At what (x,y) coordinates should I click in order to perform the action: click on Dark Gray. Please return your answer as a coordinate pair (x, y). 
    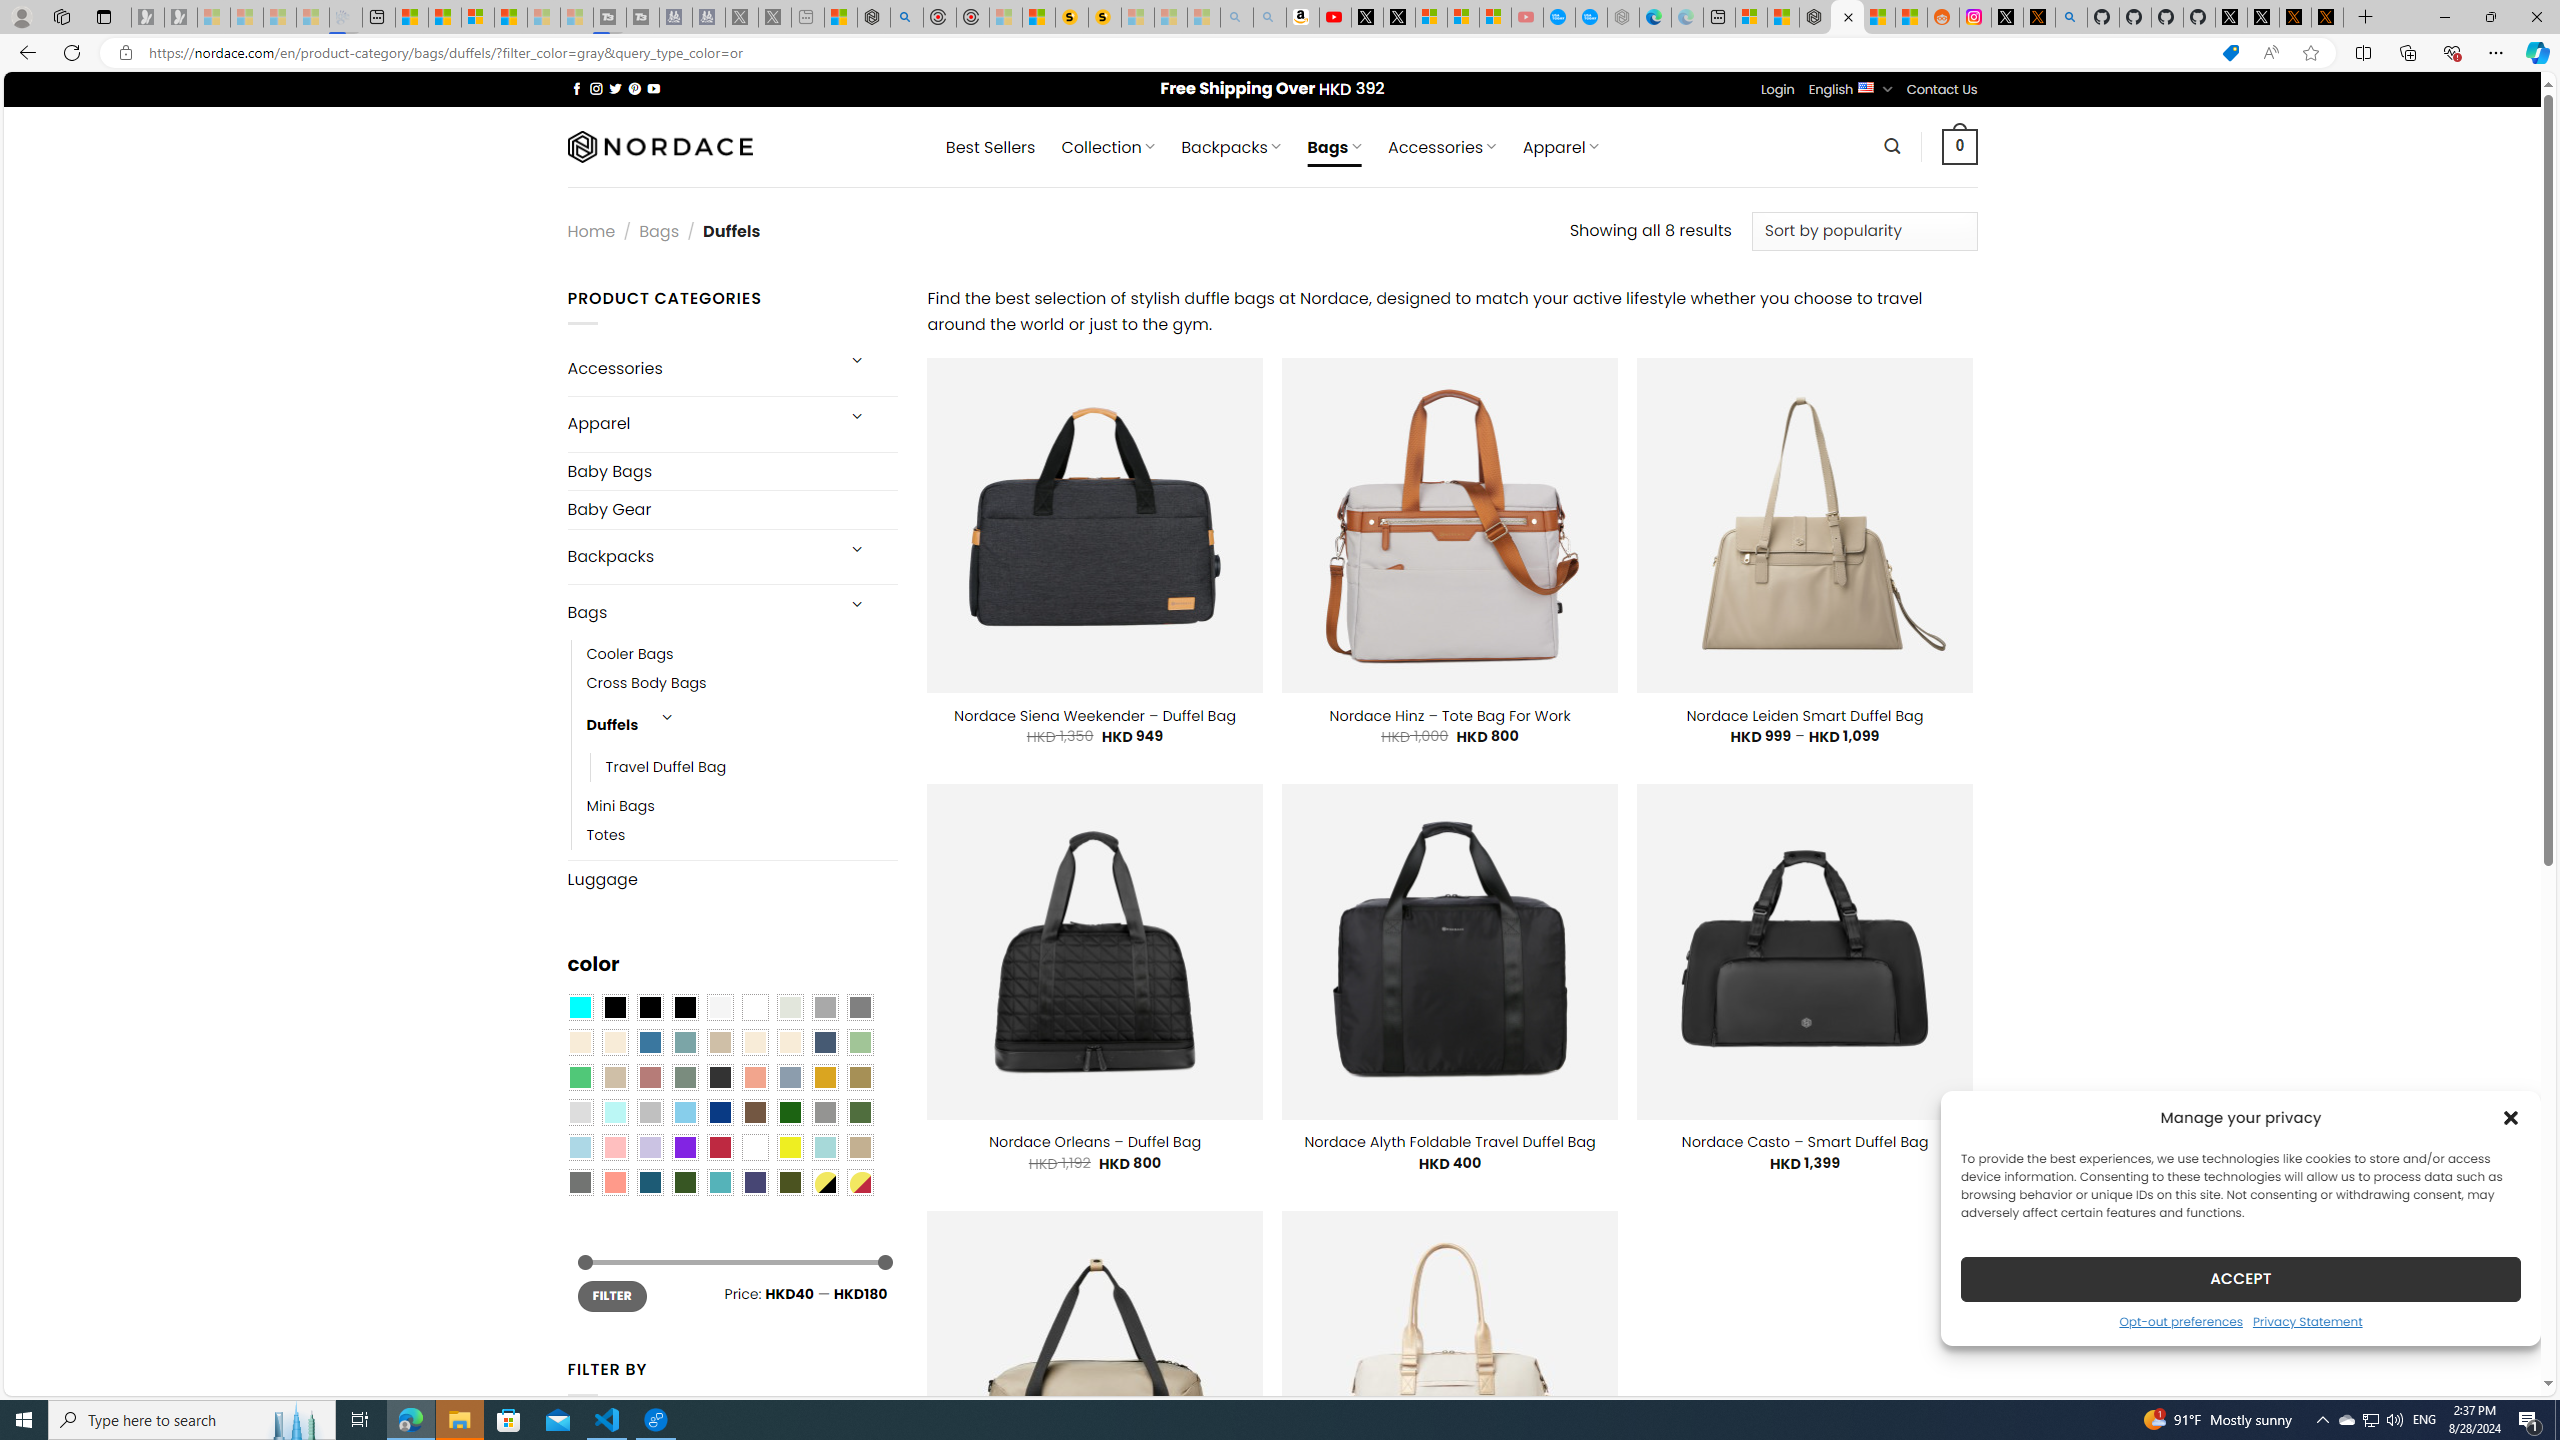
    Looking at the image, I should click on (824, 1008).